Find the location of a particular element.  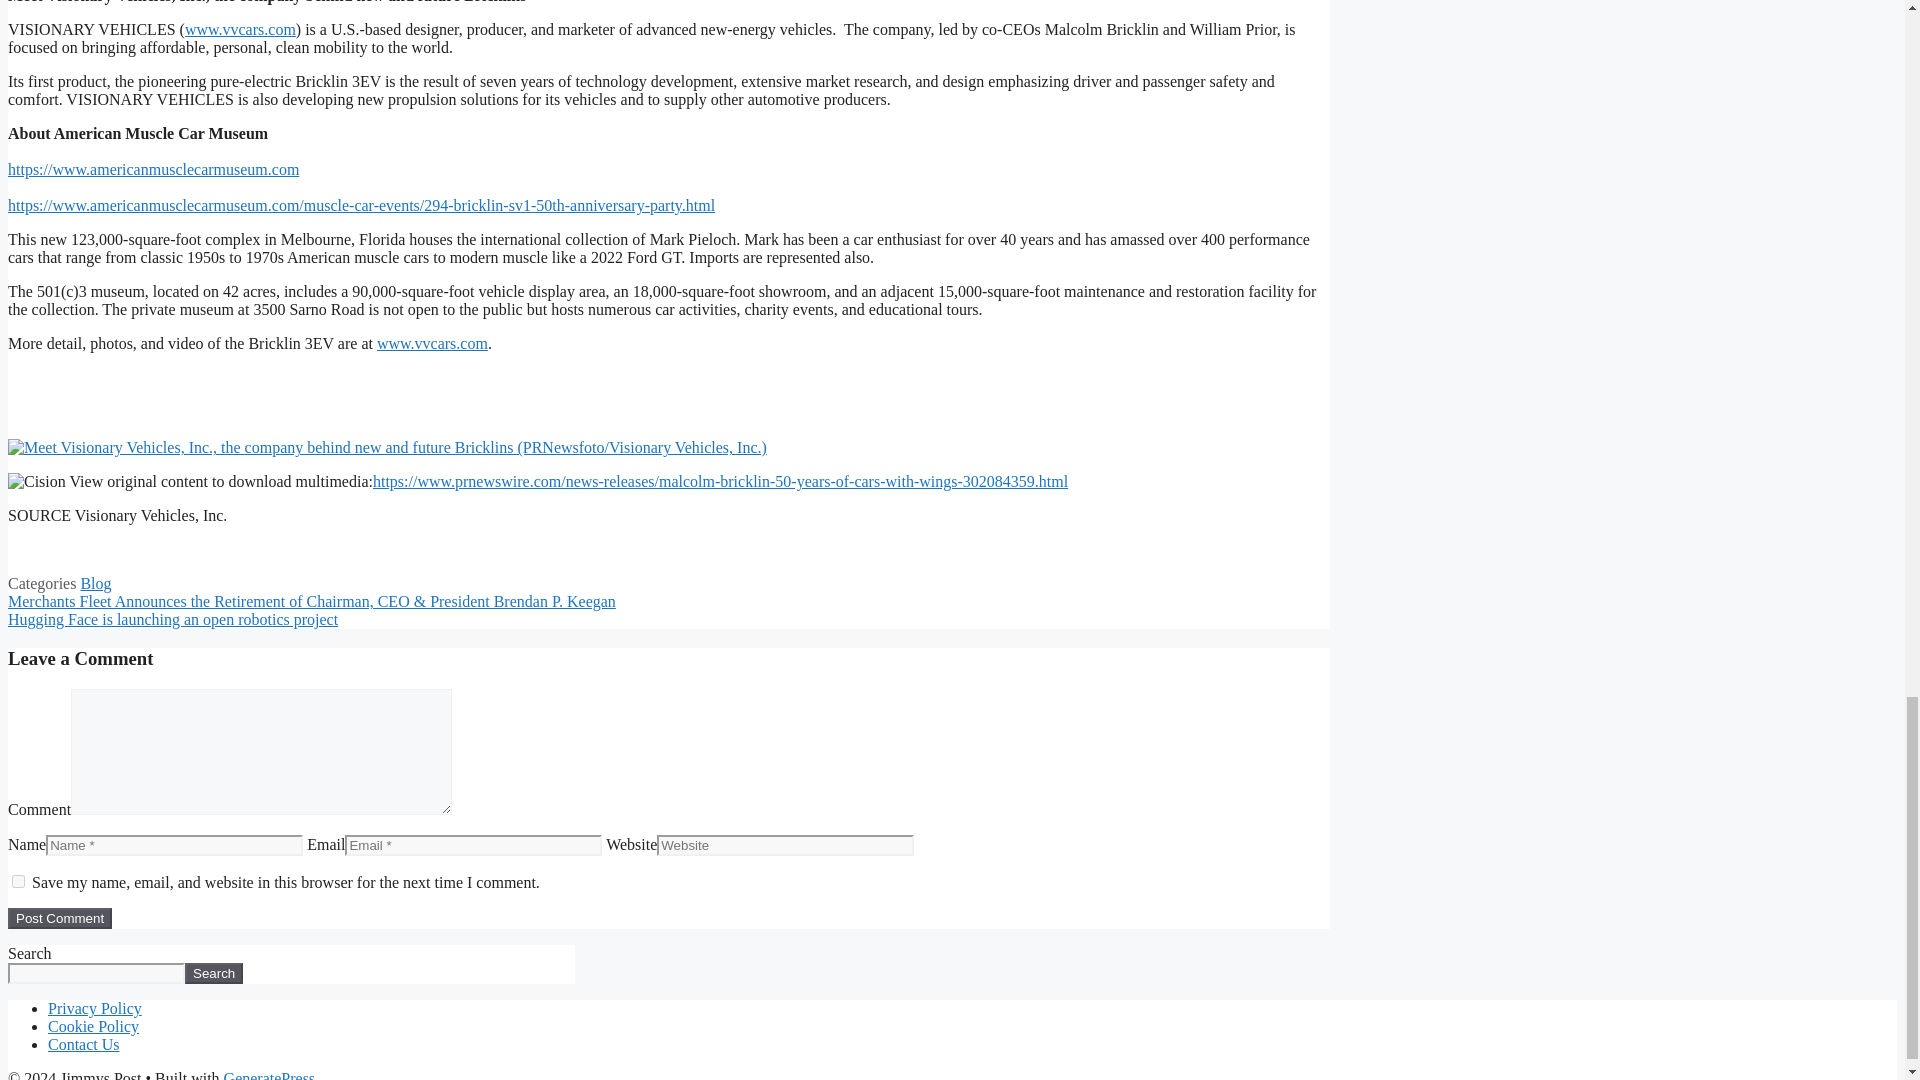

Cision is located at coordinates (36, 482).